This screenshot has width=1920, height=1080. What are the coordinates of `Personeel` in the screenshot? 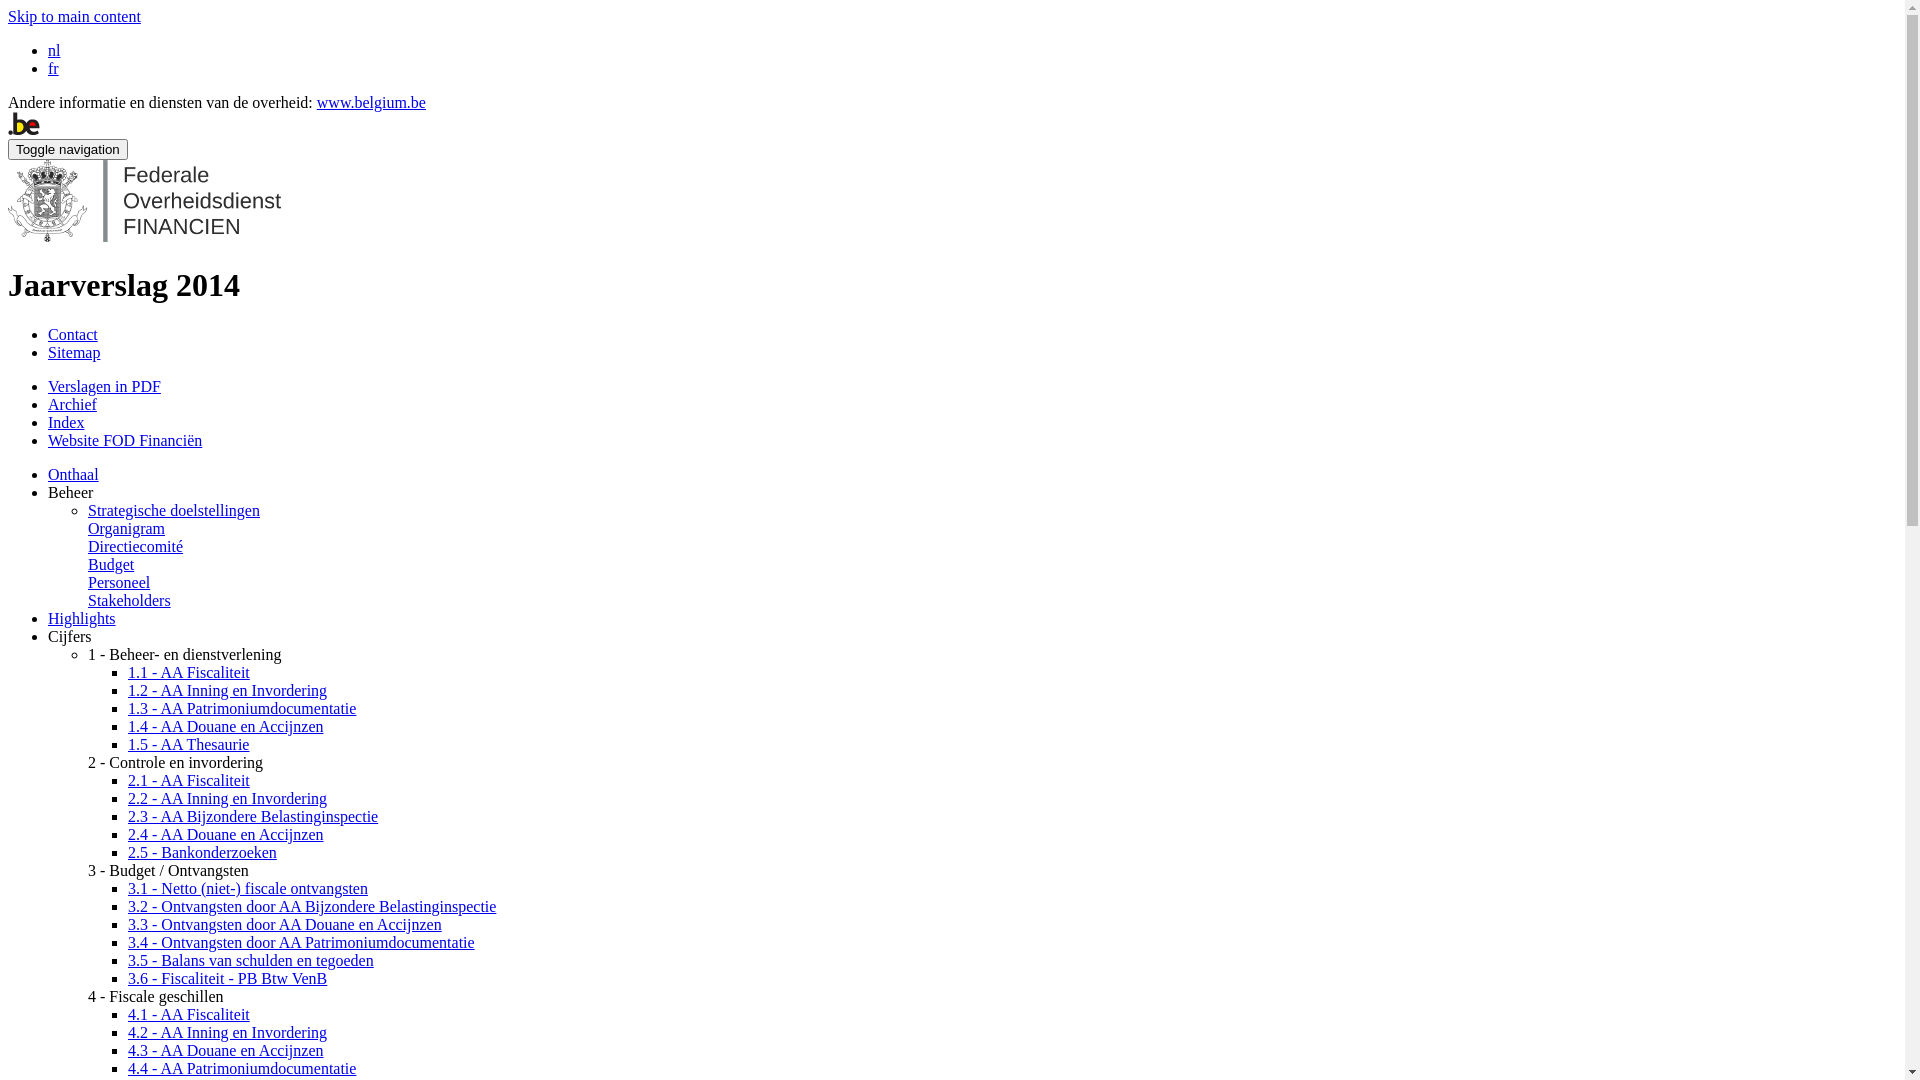 It's located at (119, 582).